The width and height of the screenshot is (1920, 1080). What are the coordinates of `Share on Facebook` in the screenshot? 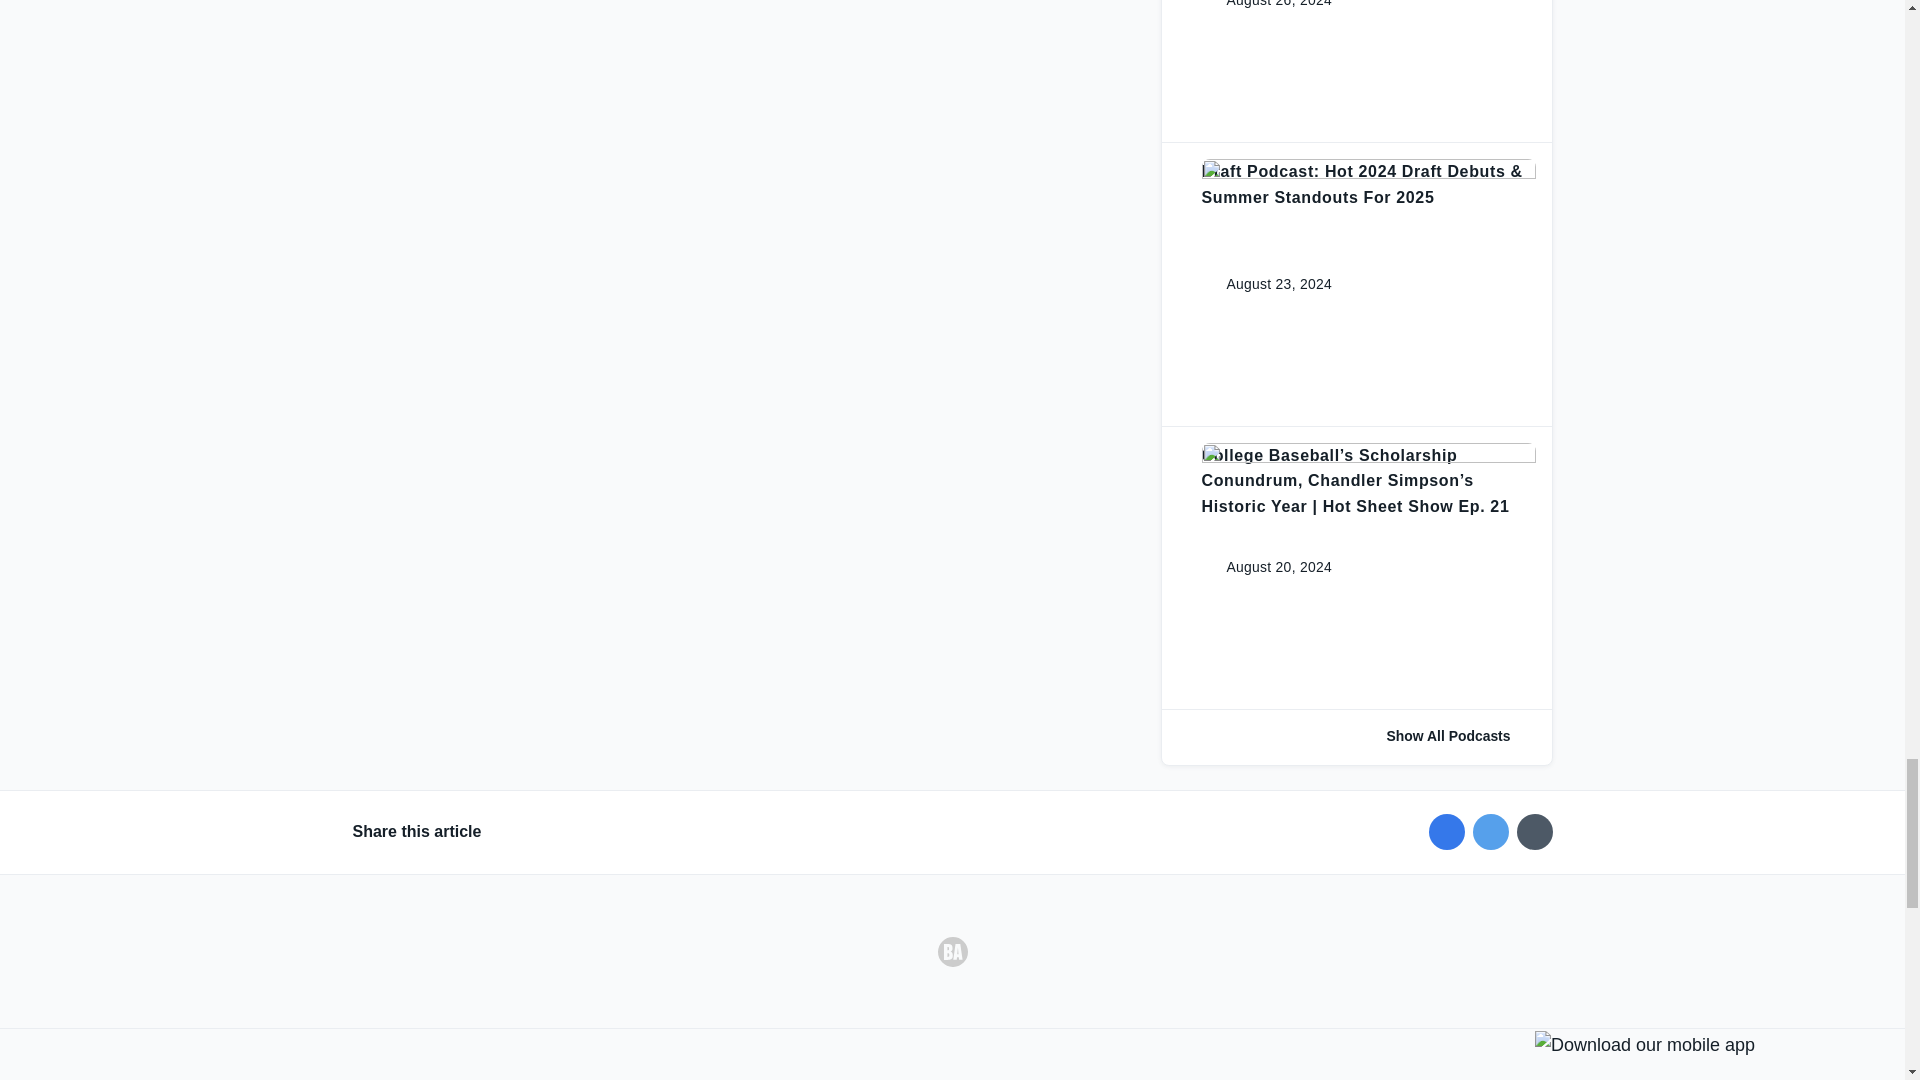 It's located at (1446, 832).